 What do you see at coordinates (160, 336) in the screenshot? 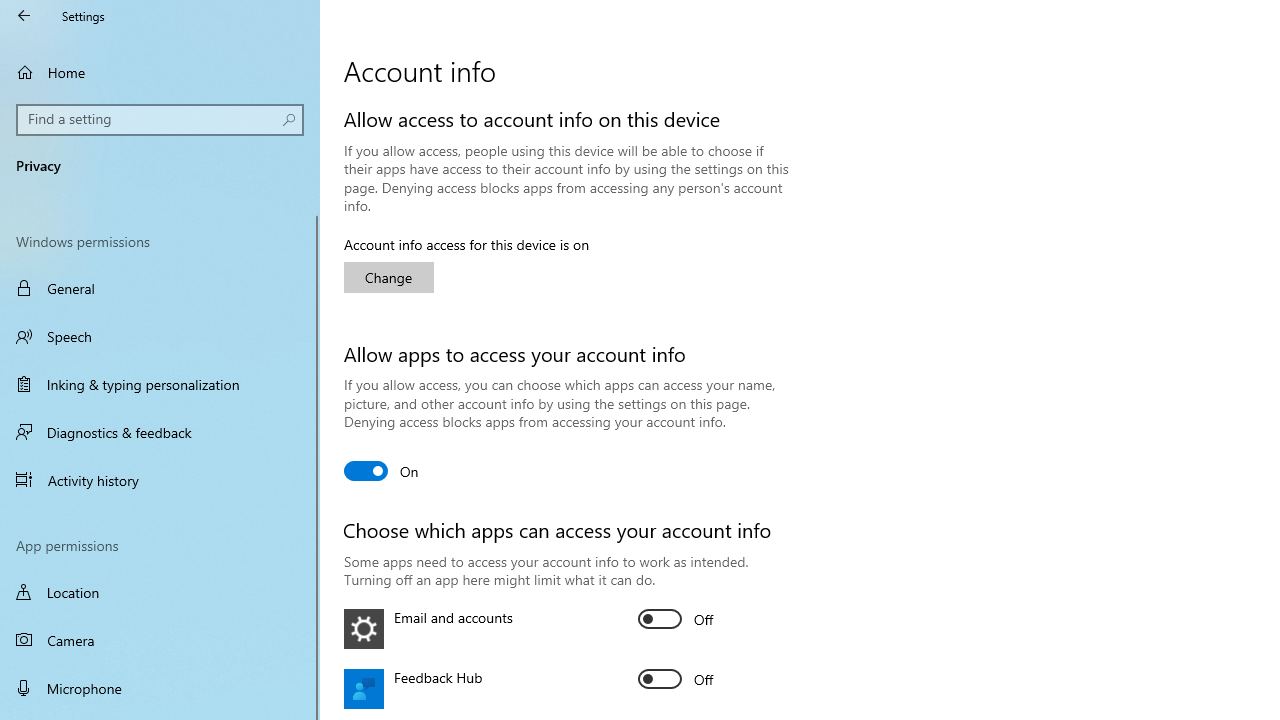
I see `Speech` at bounding box center [160, 336].